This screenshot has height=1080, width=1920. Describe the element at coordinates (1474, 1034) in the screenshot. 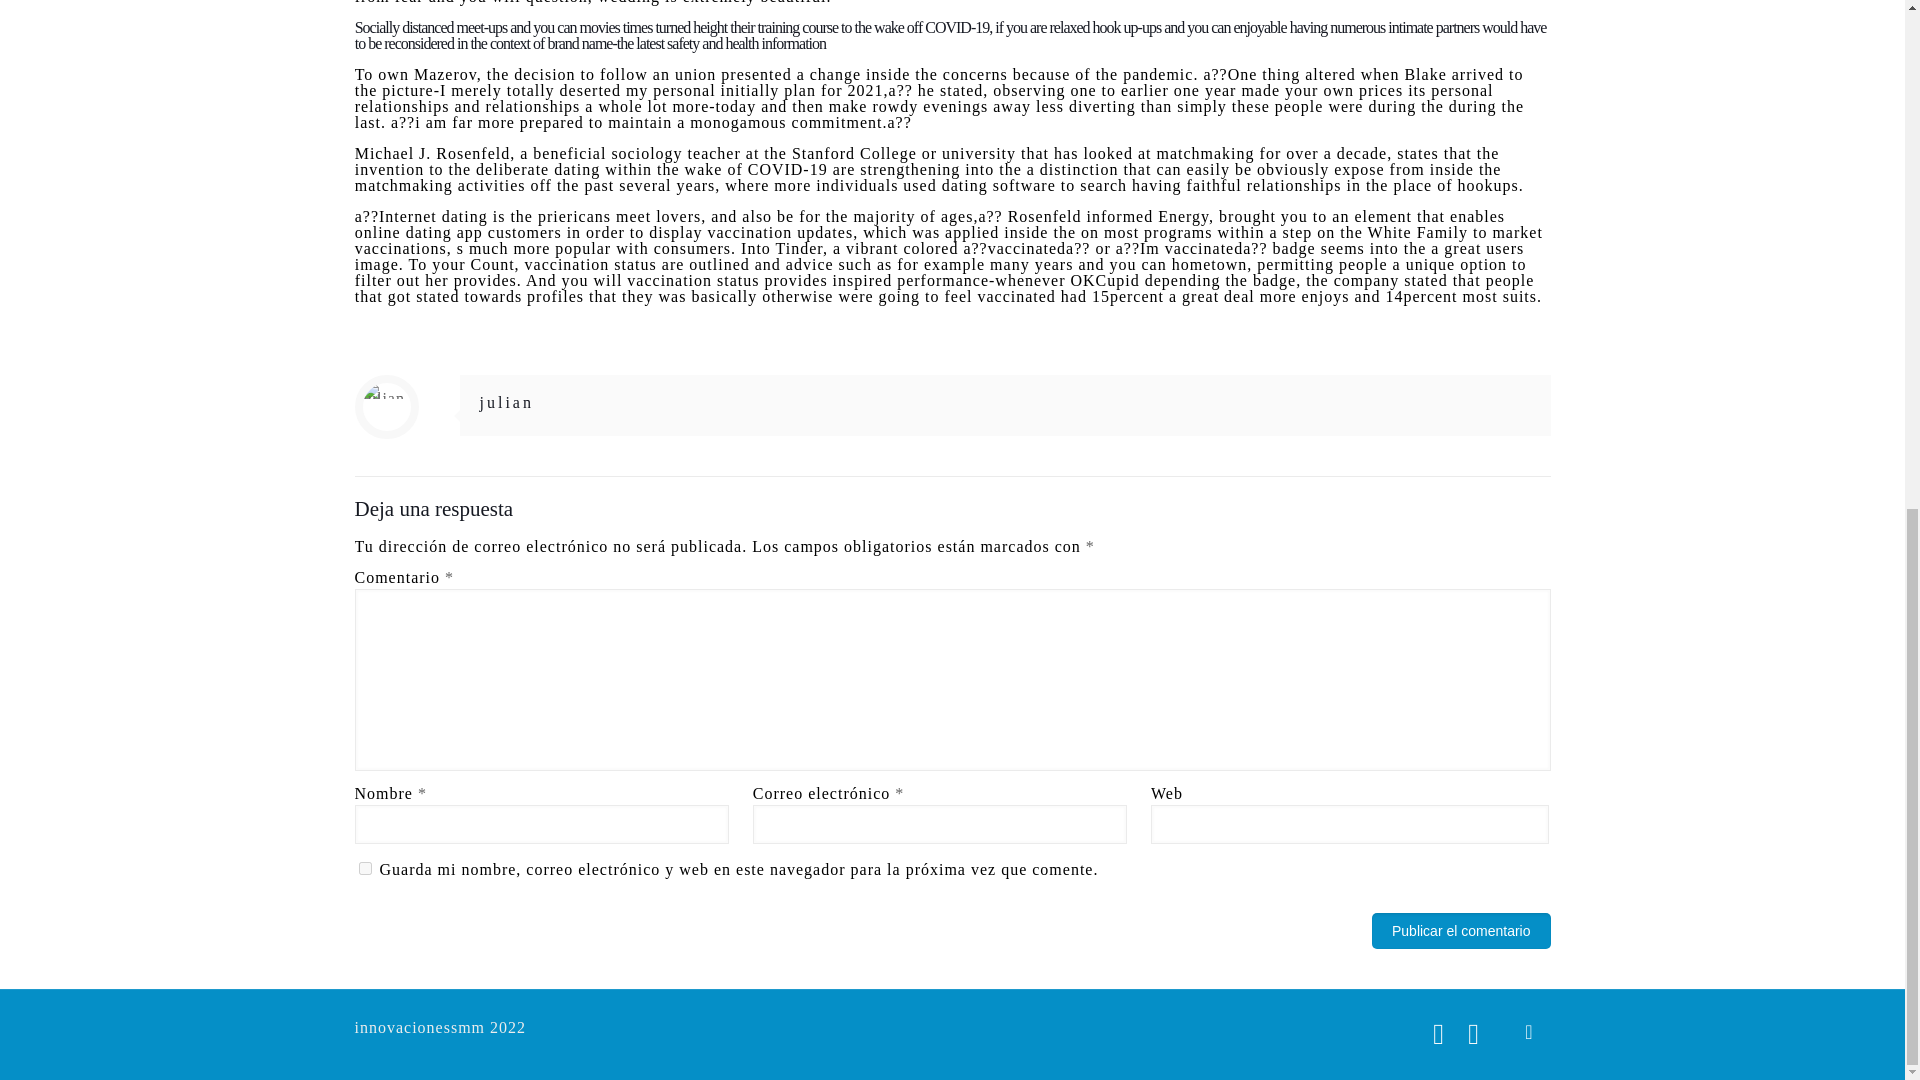

I see `Instagram` at that location.